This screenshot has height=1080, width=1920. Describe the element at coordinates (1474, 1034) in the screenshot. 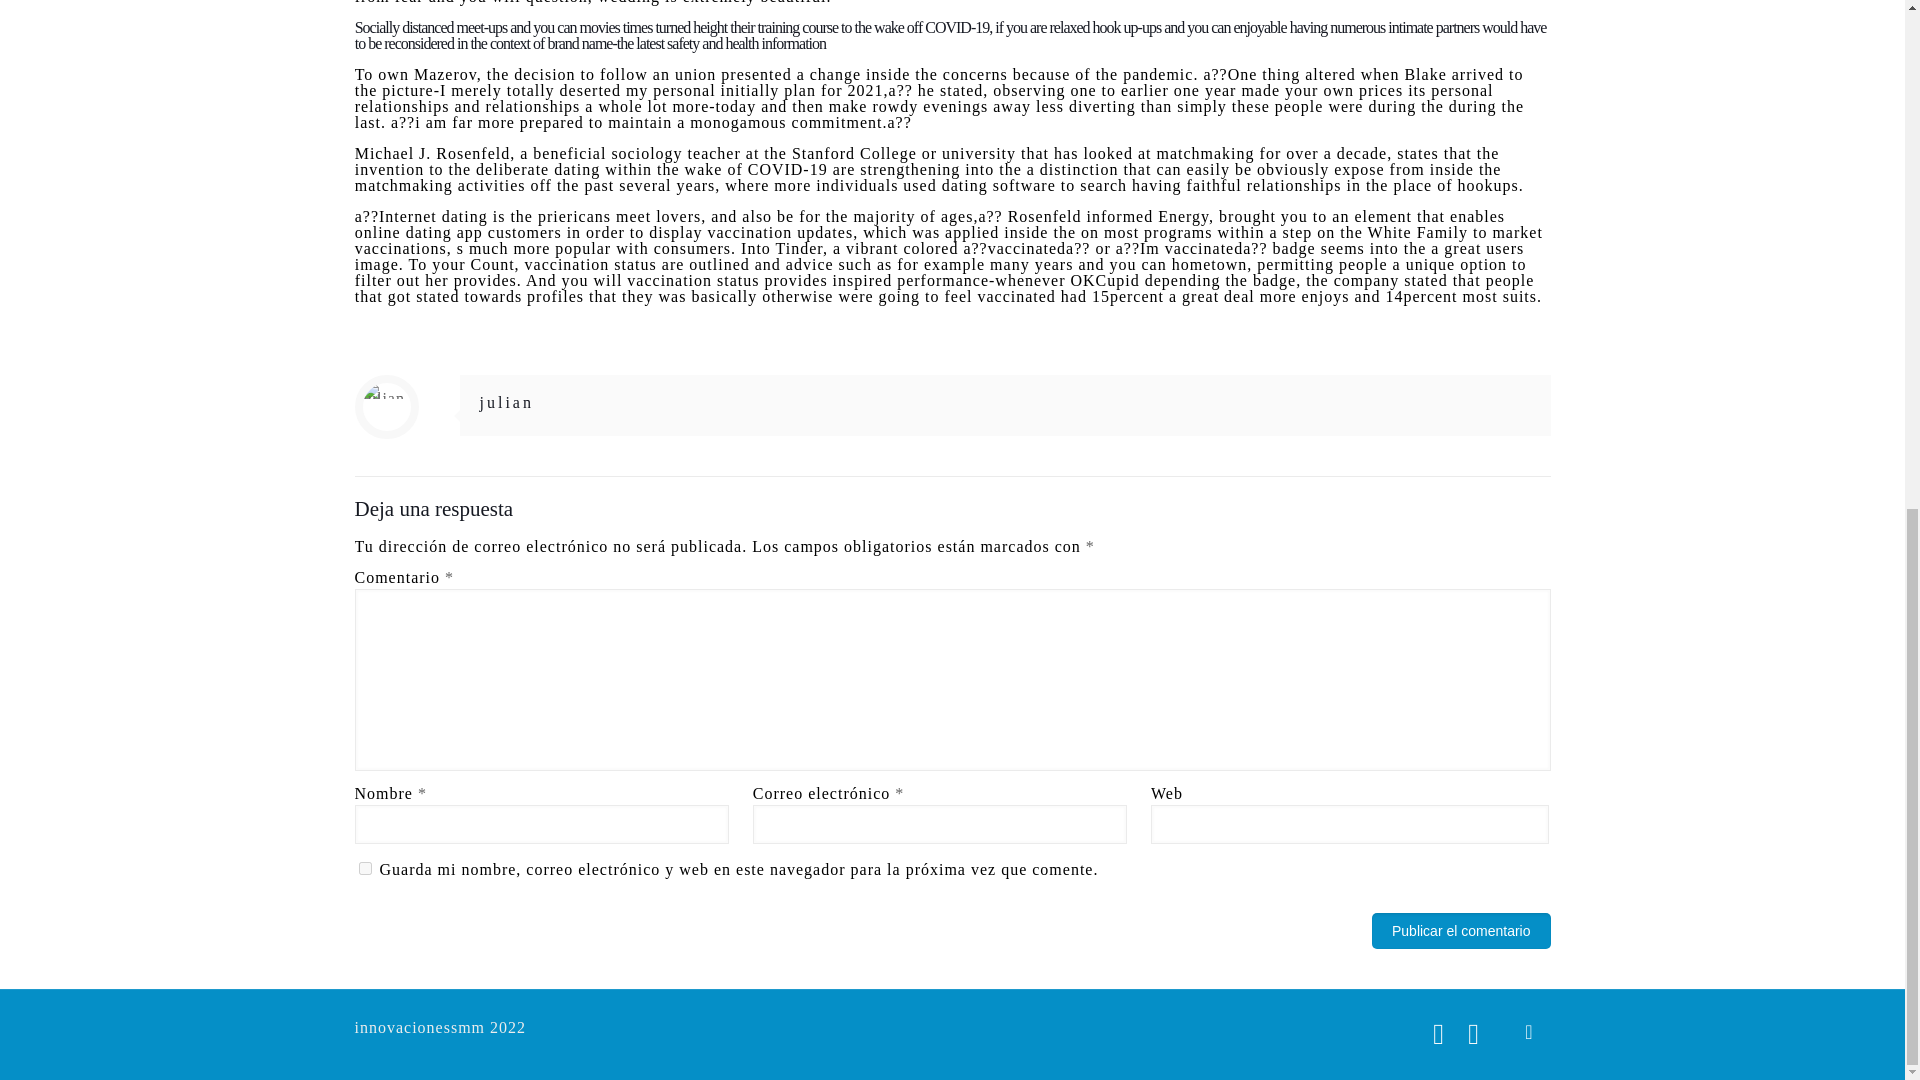

I see `Instagram` at that location.